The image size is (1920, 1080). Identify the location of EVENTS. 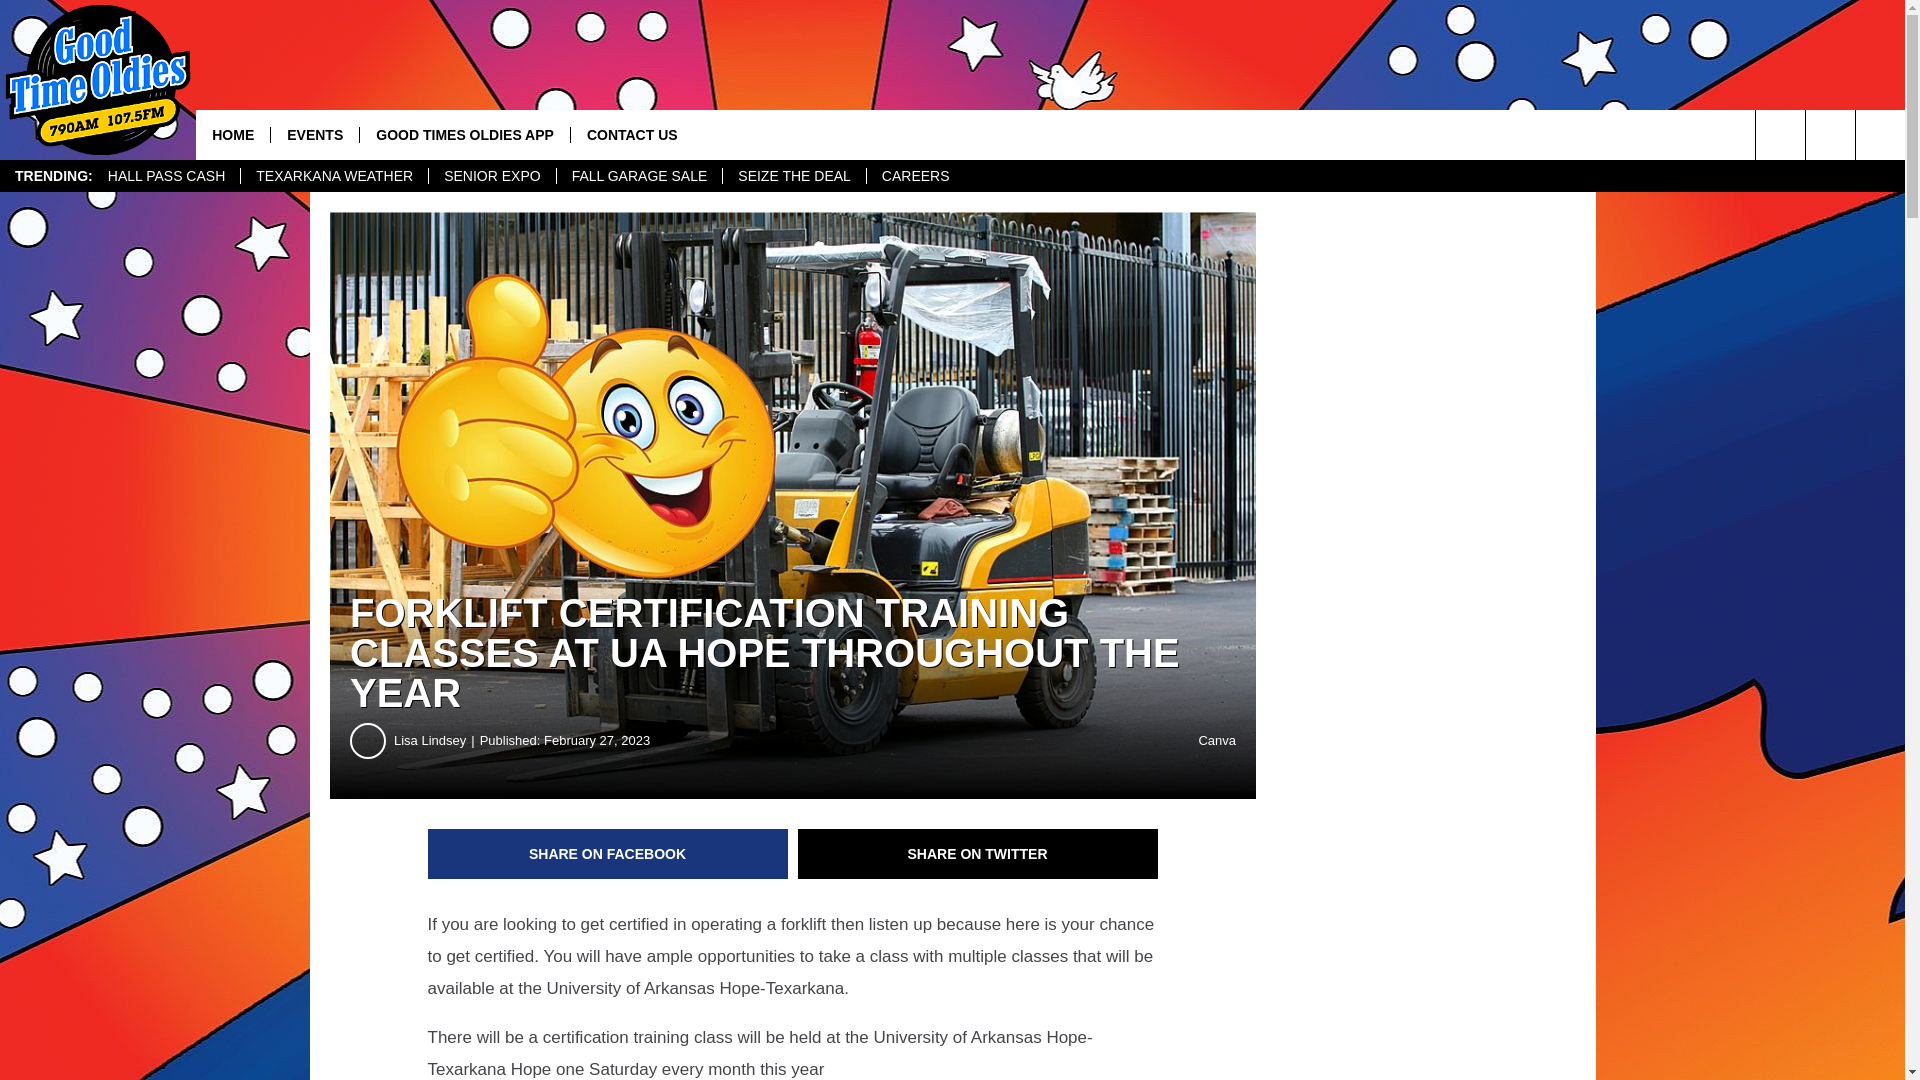
(314, 134).